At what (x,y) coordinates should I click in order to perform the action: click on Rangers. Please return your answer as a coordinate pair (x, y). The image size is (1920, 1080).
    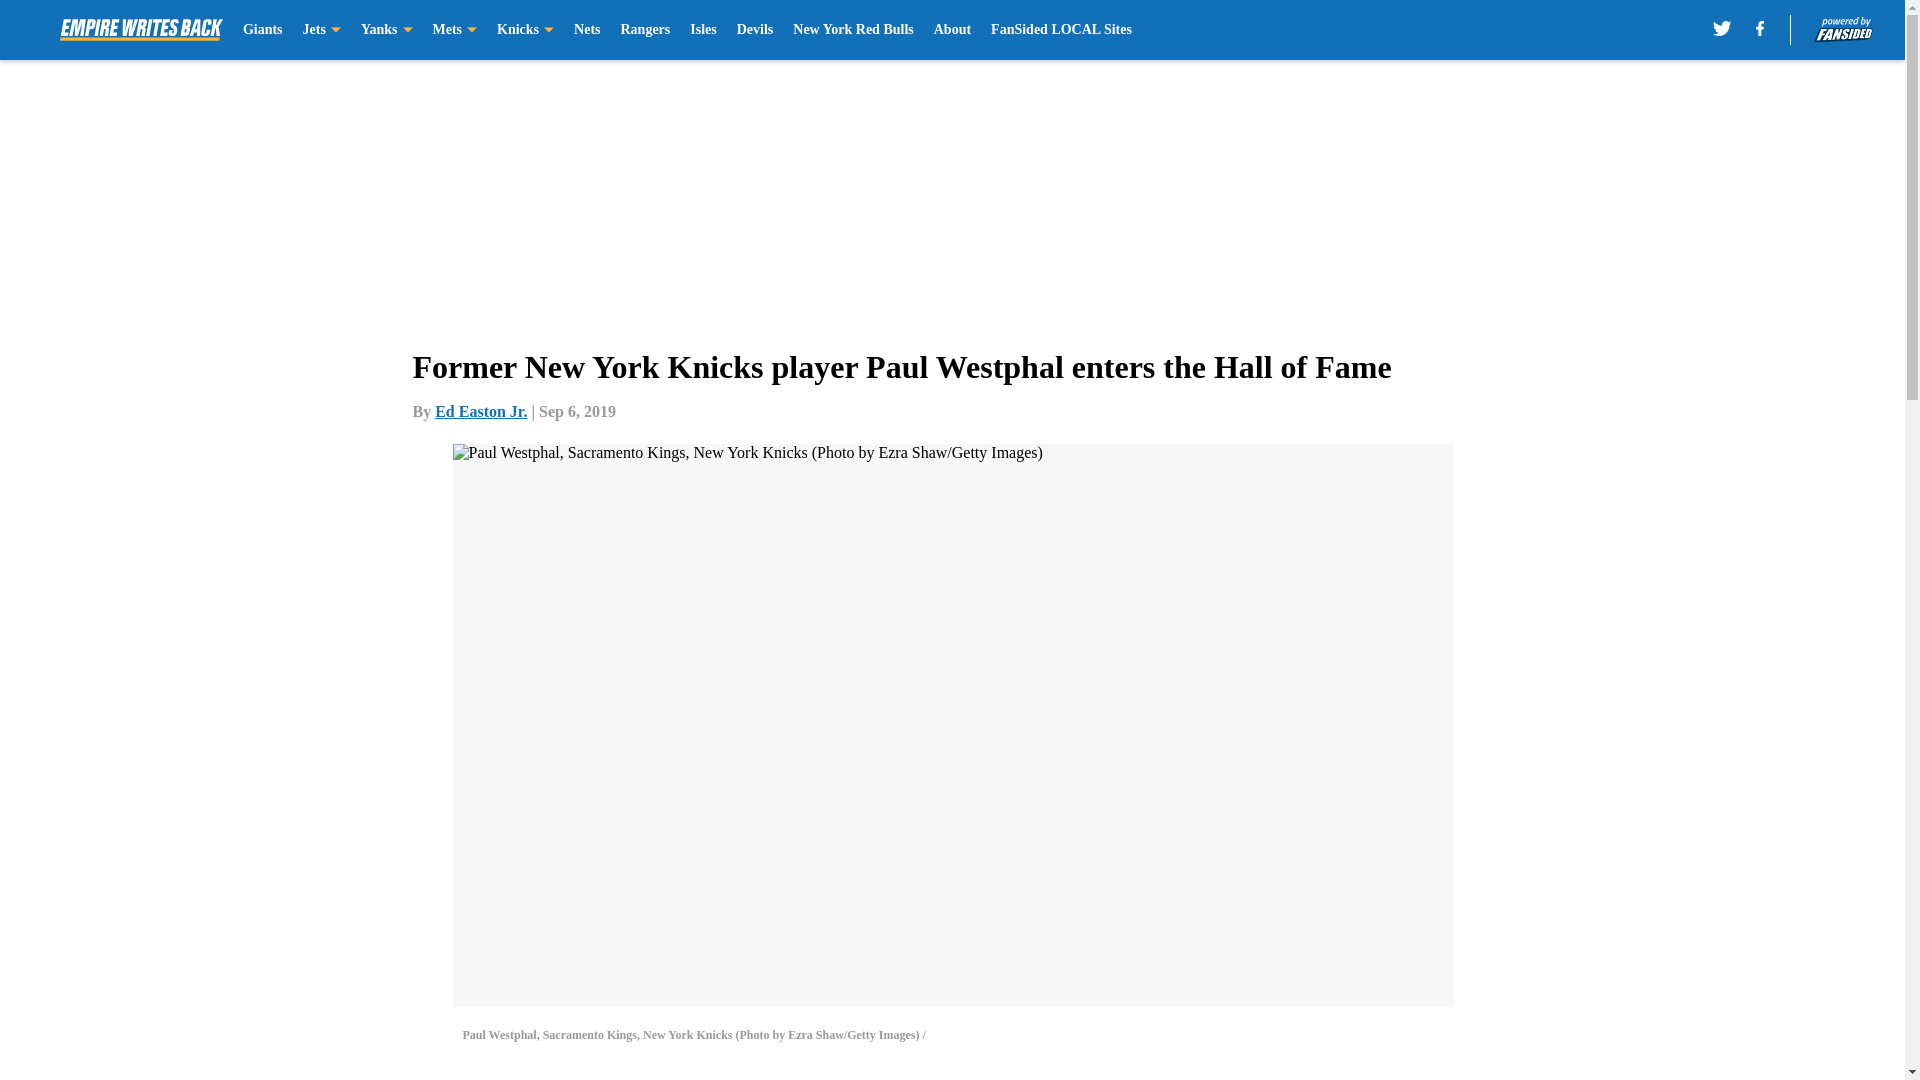
    Looking at the image, I should click on (645, 30).